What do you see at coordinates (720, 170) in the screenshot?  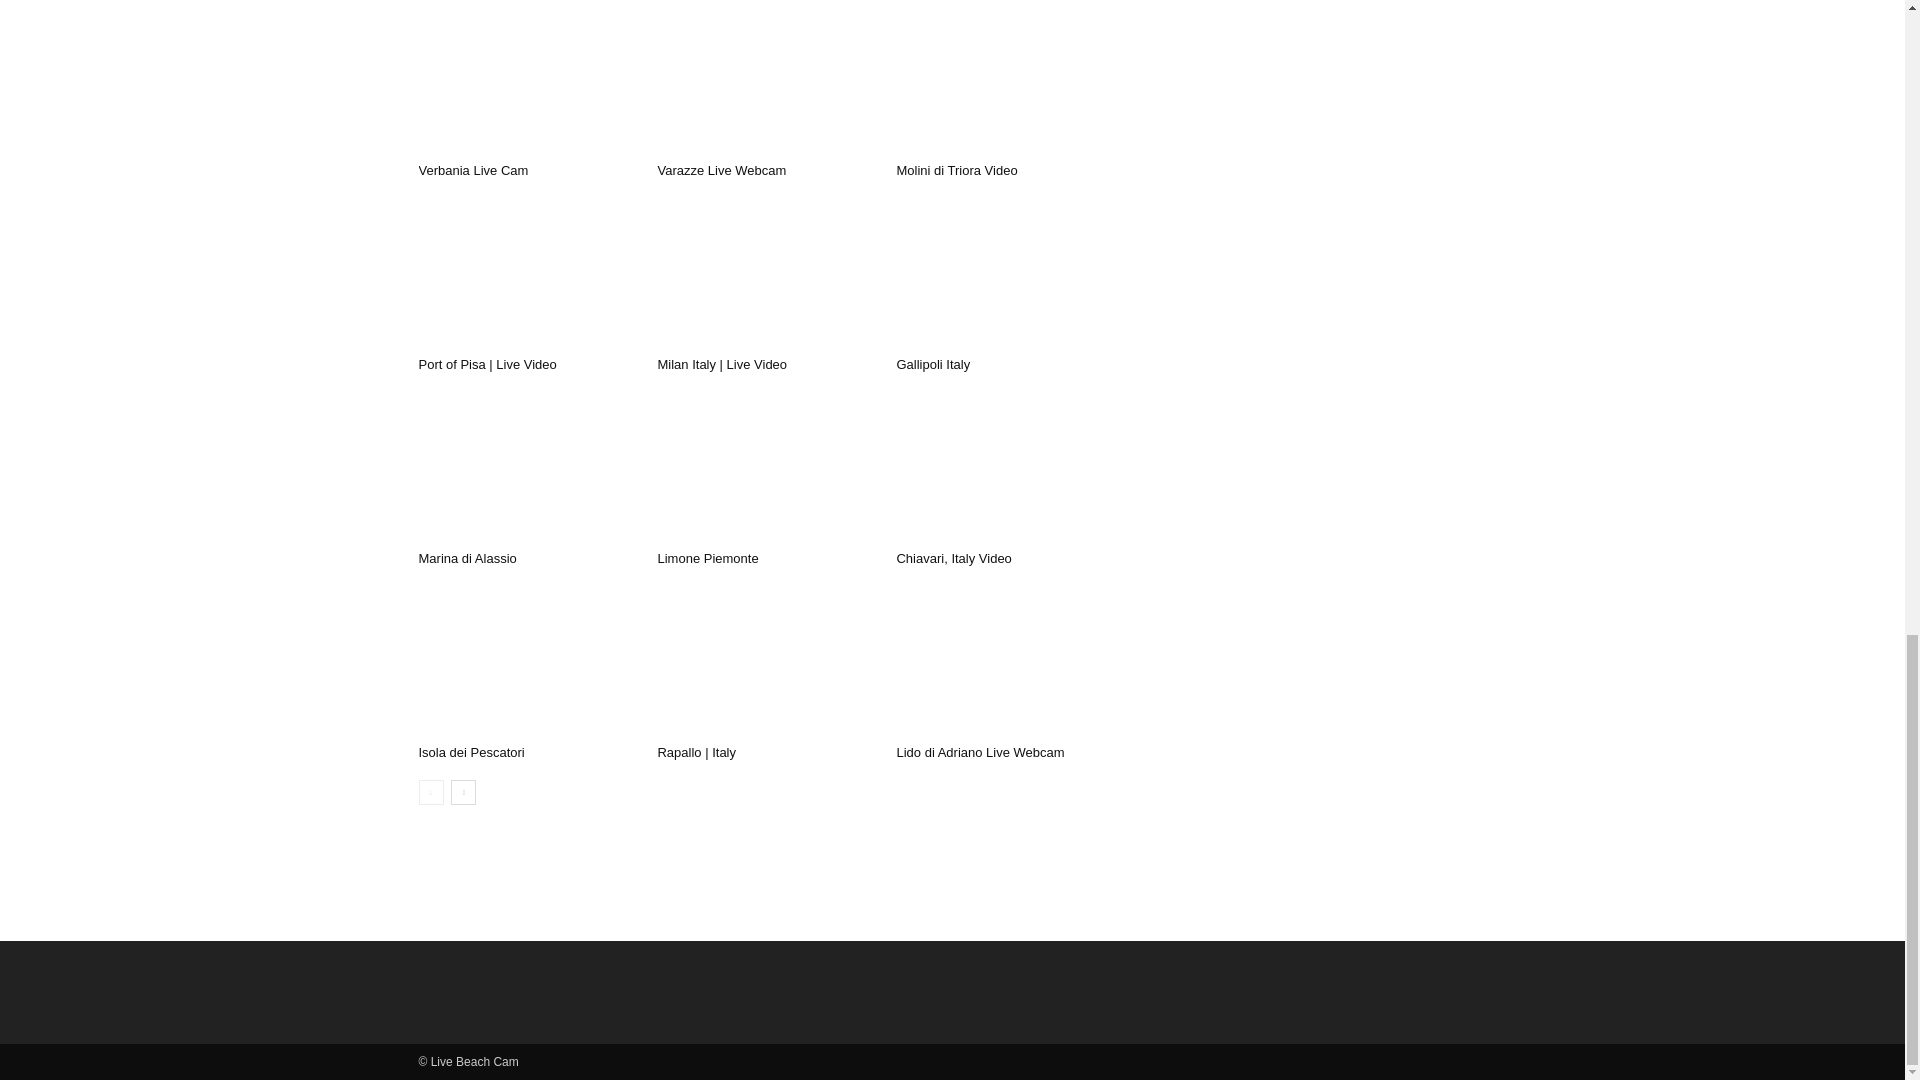 I see `Varazze Live Webcam` at bounding box center [720, 170].